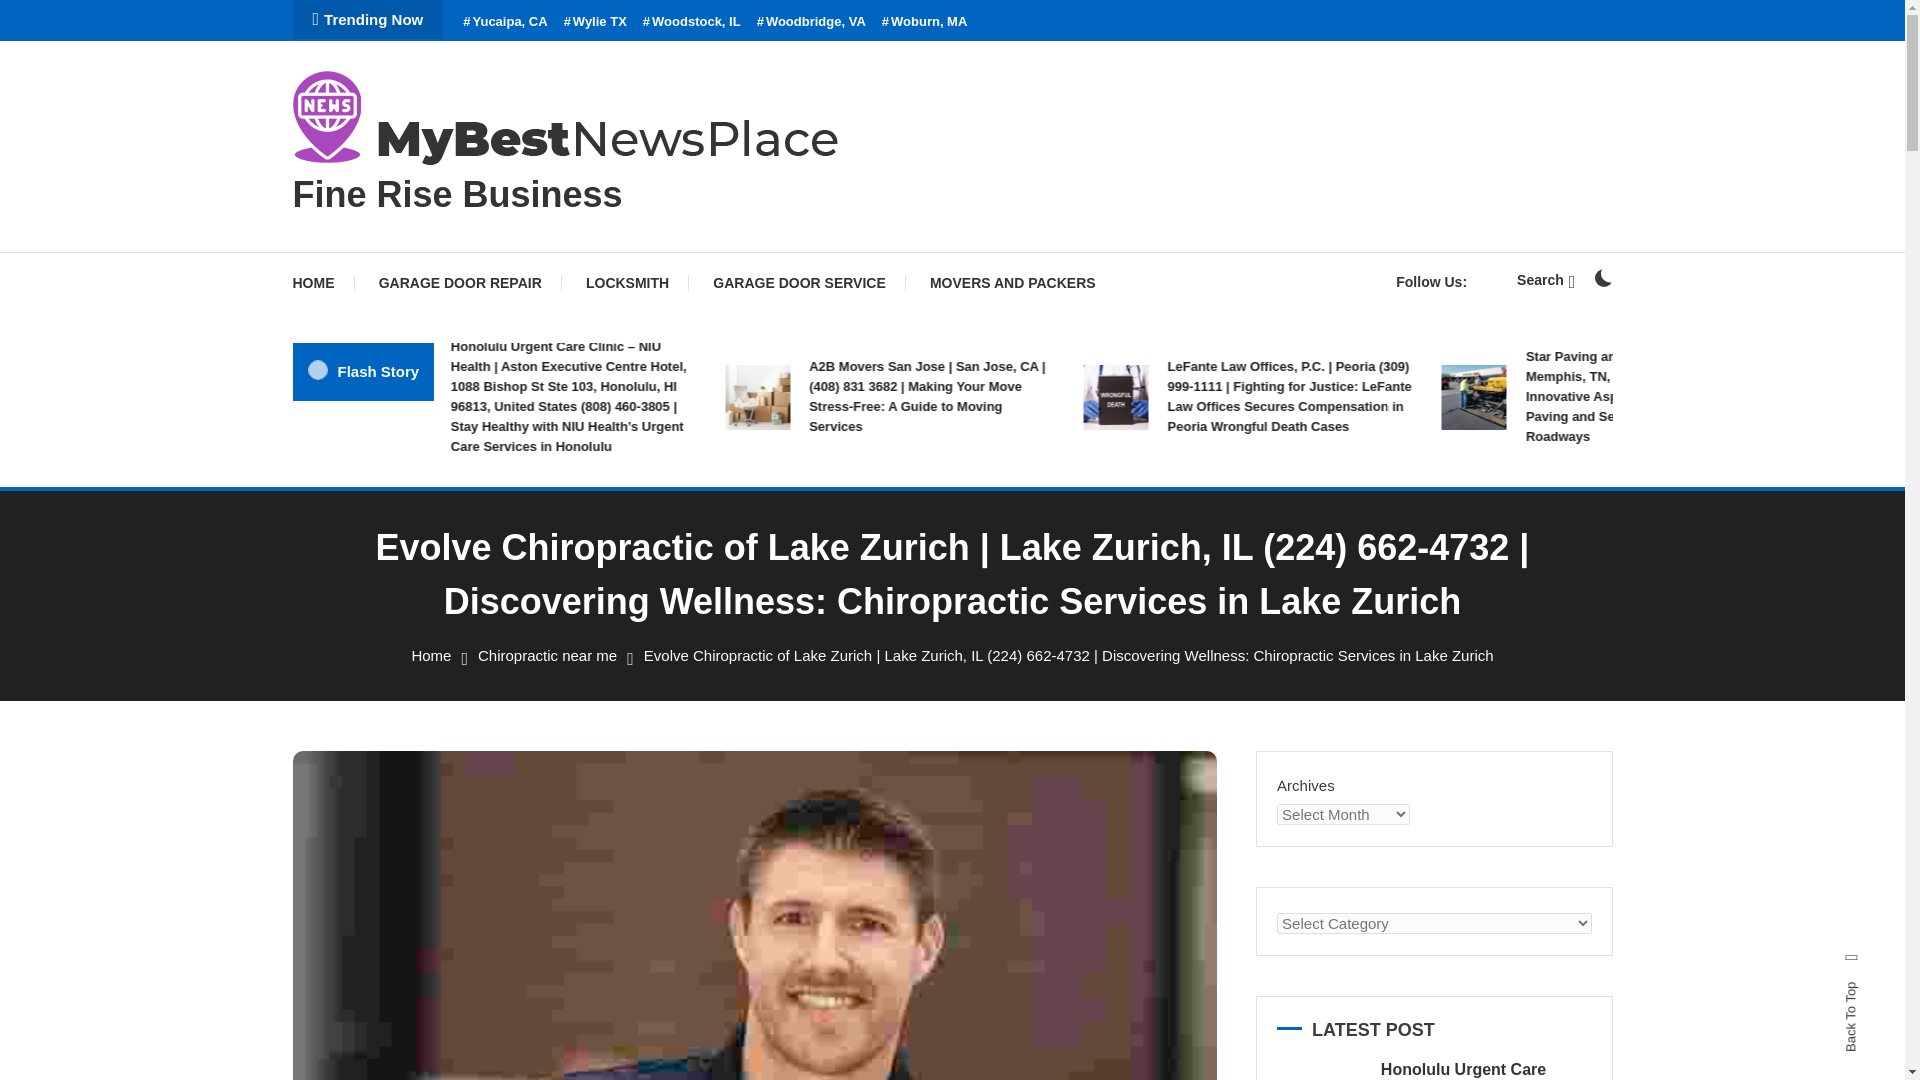 The width and height of the screenshot is (1920, 1080). I want to click on Woodstock, IL, so click(692, 22).